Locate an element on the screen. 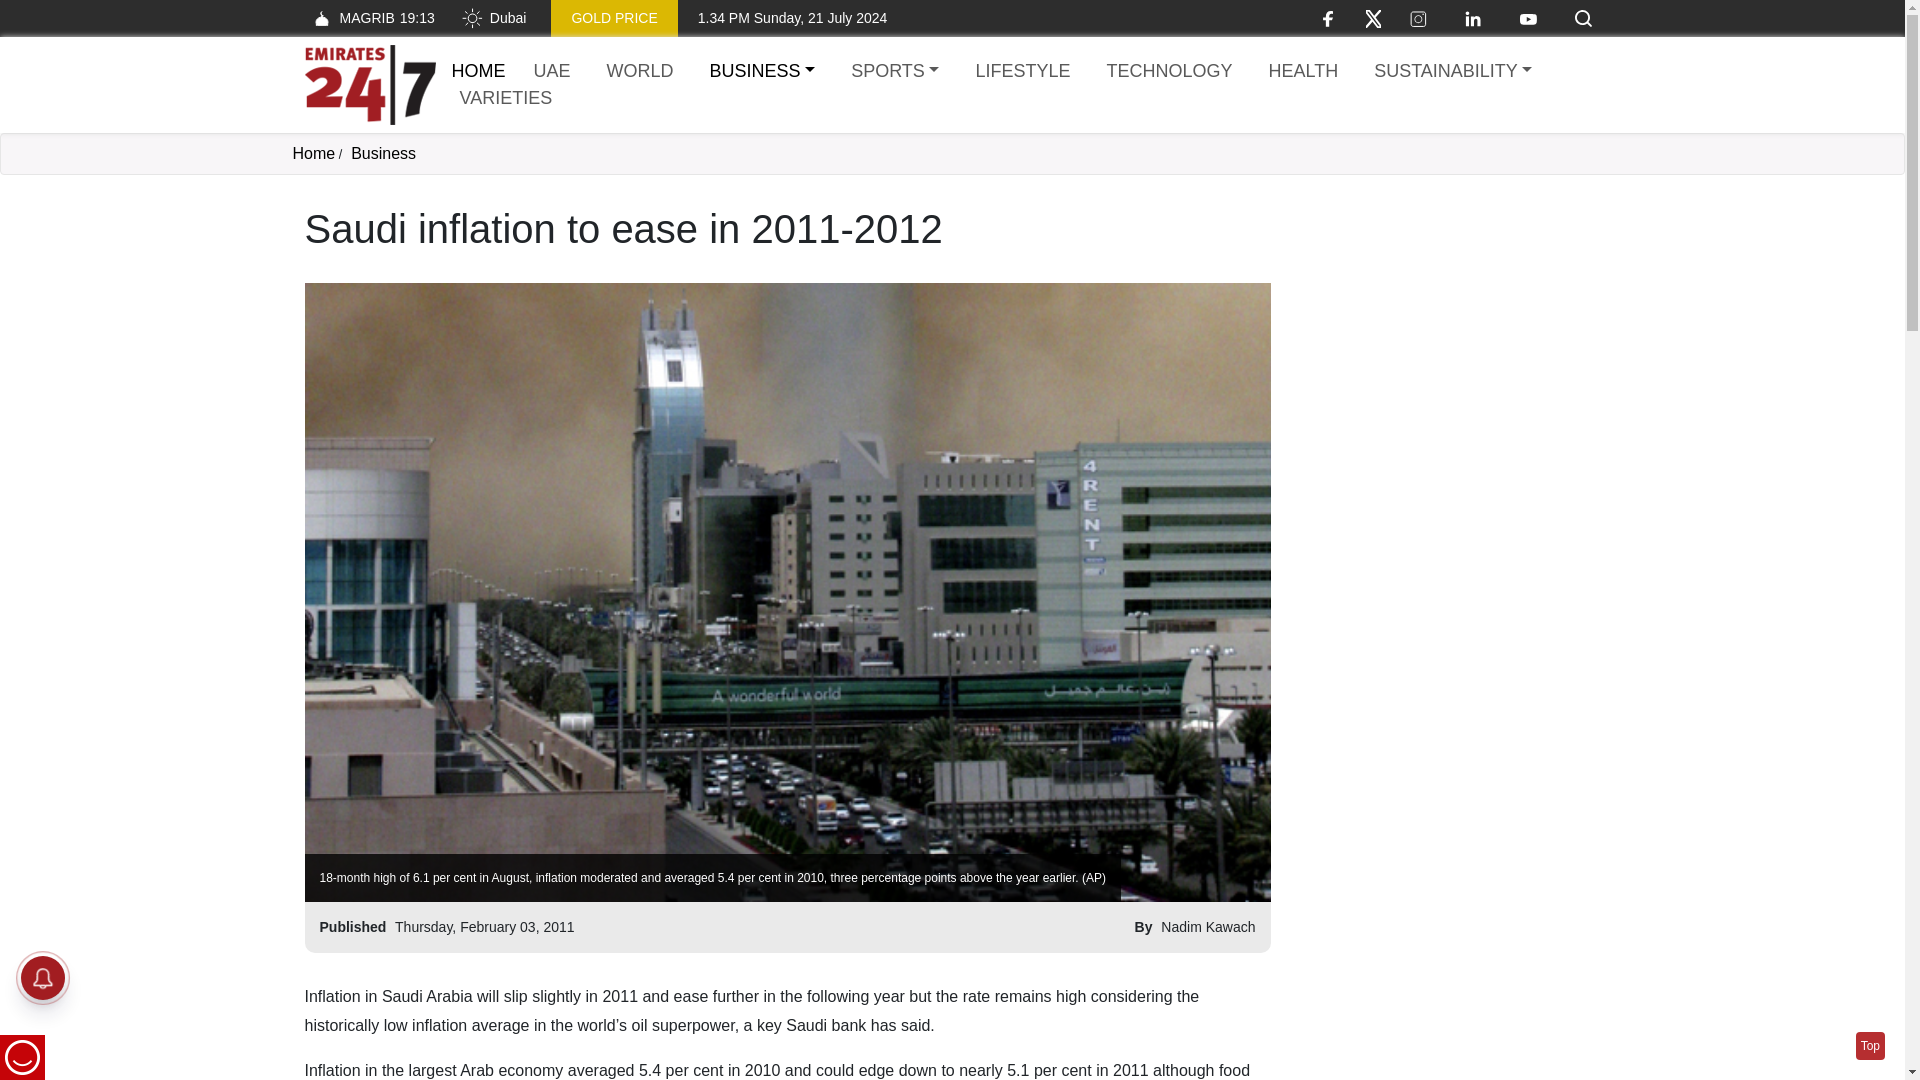  Dubai is located at coordinates (1452, 72).